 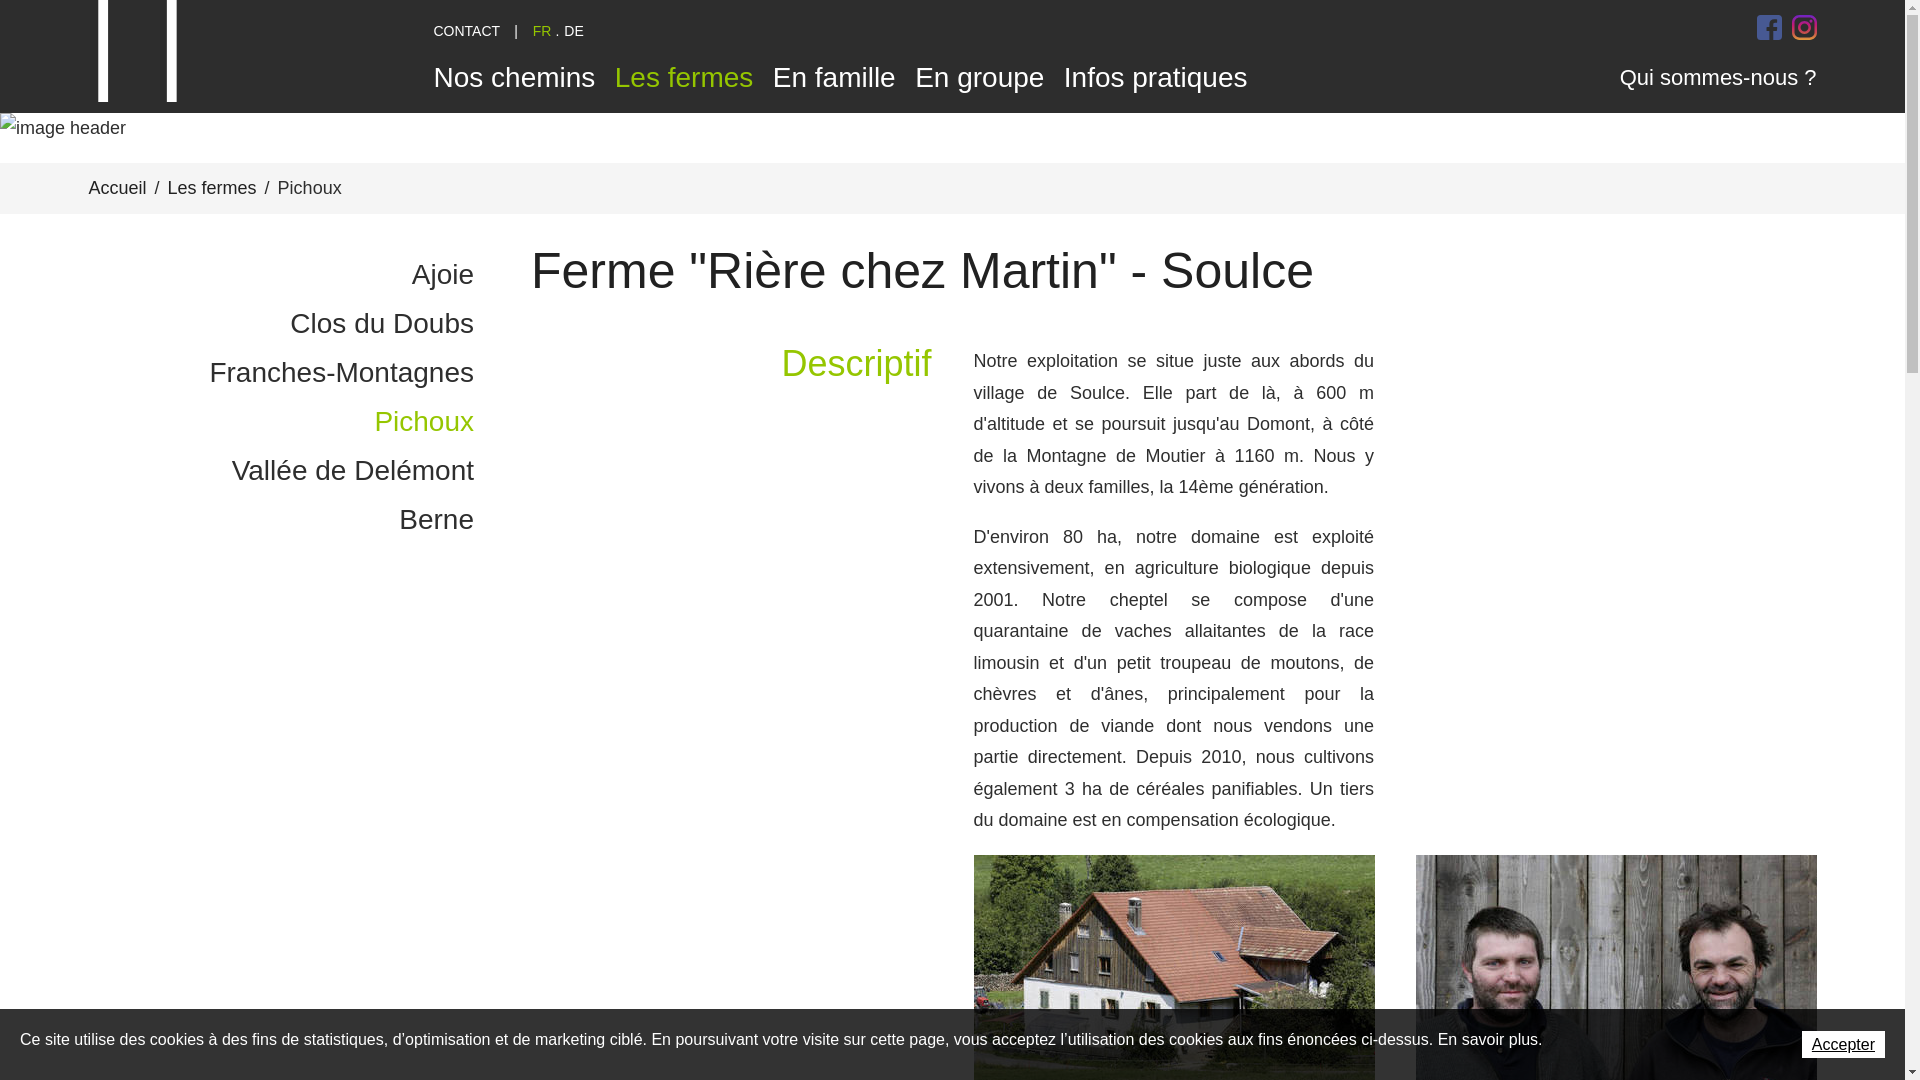 I want to click on Accueil, so click(x=117, y=188).